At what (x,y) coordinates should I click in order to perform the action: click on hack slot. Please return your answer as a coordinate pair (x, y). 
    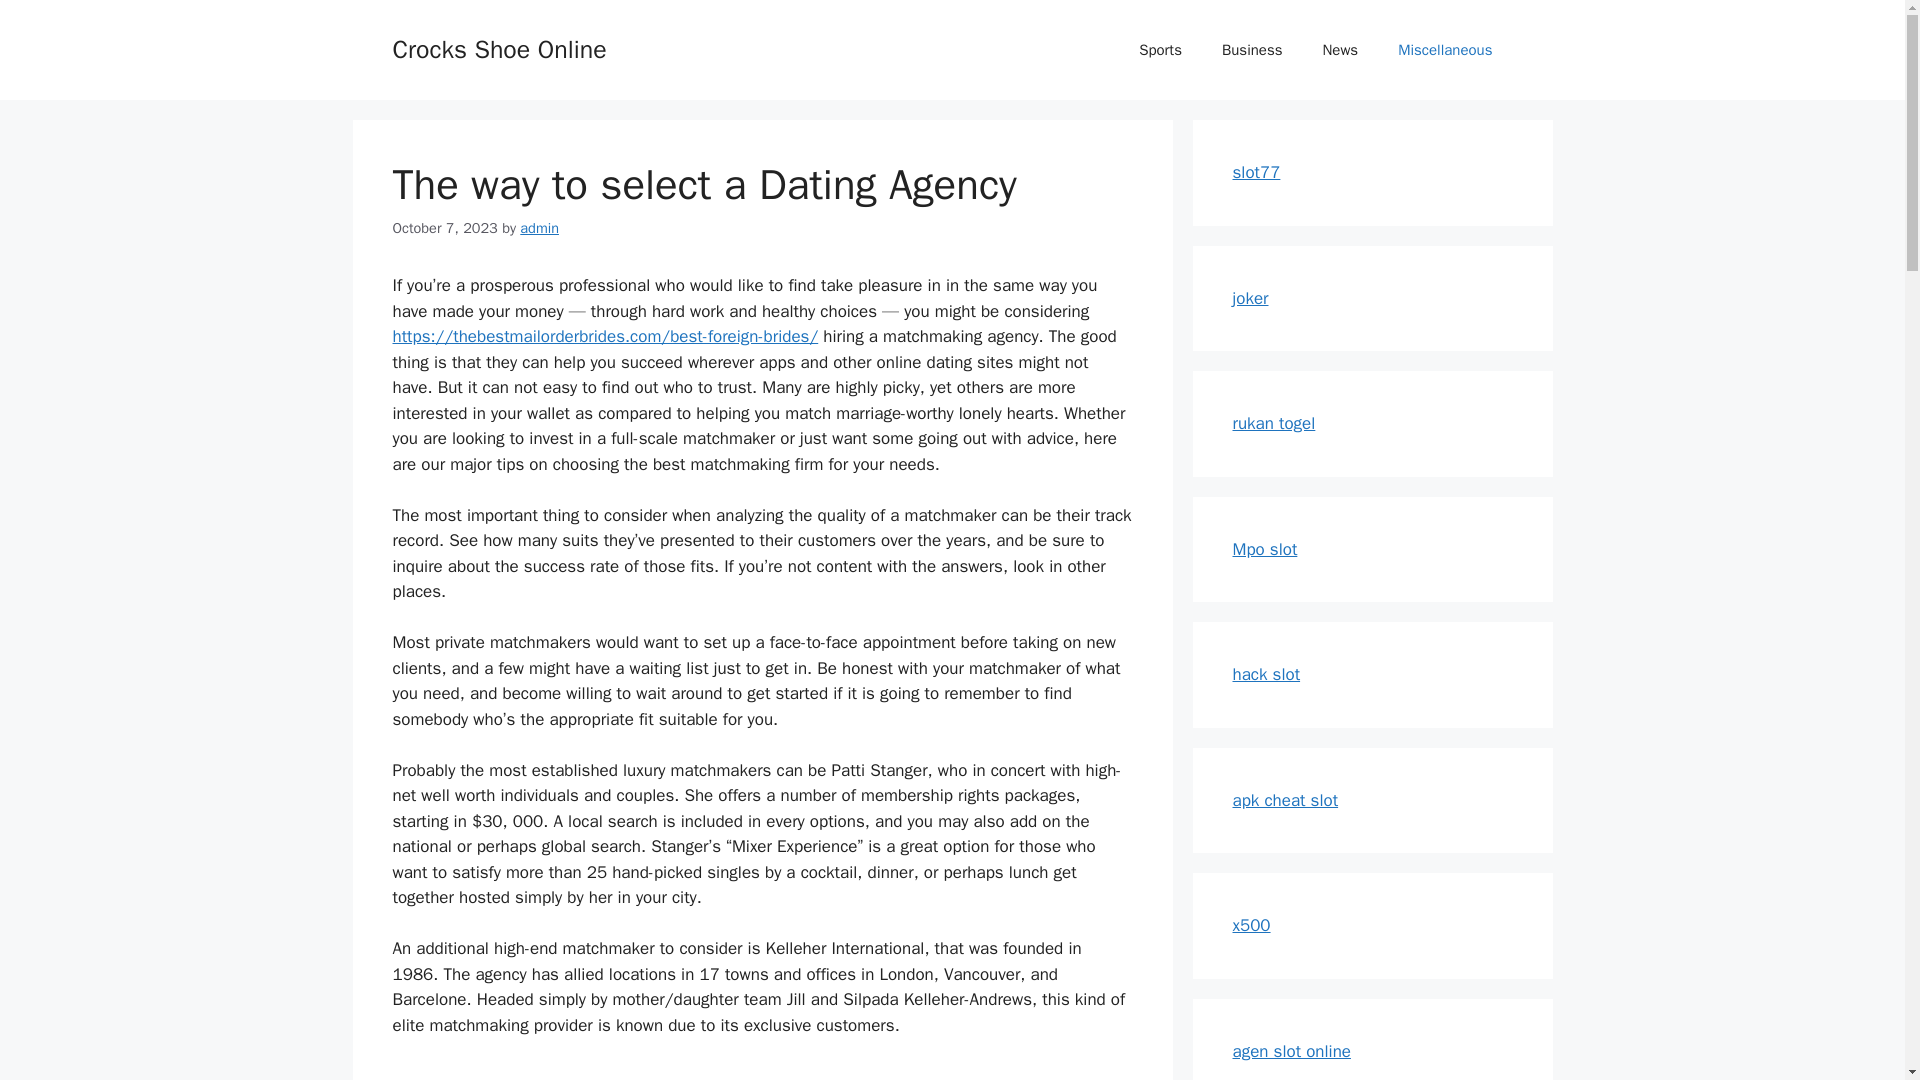
    Looking at the image, I should click on (1266, 674).